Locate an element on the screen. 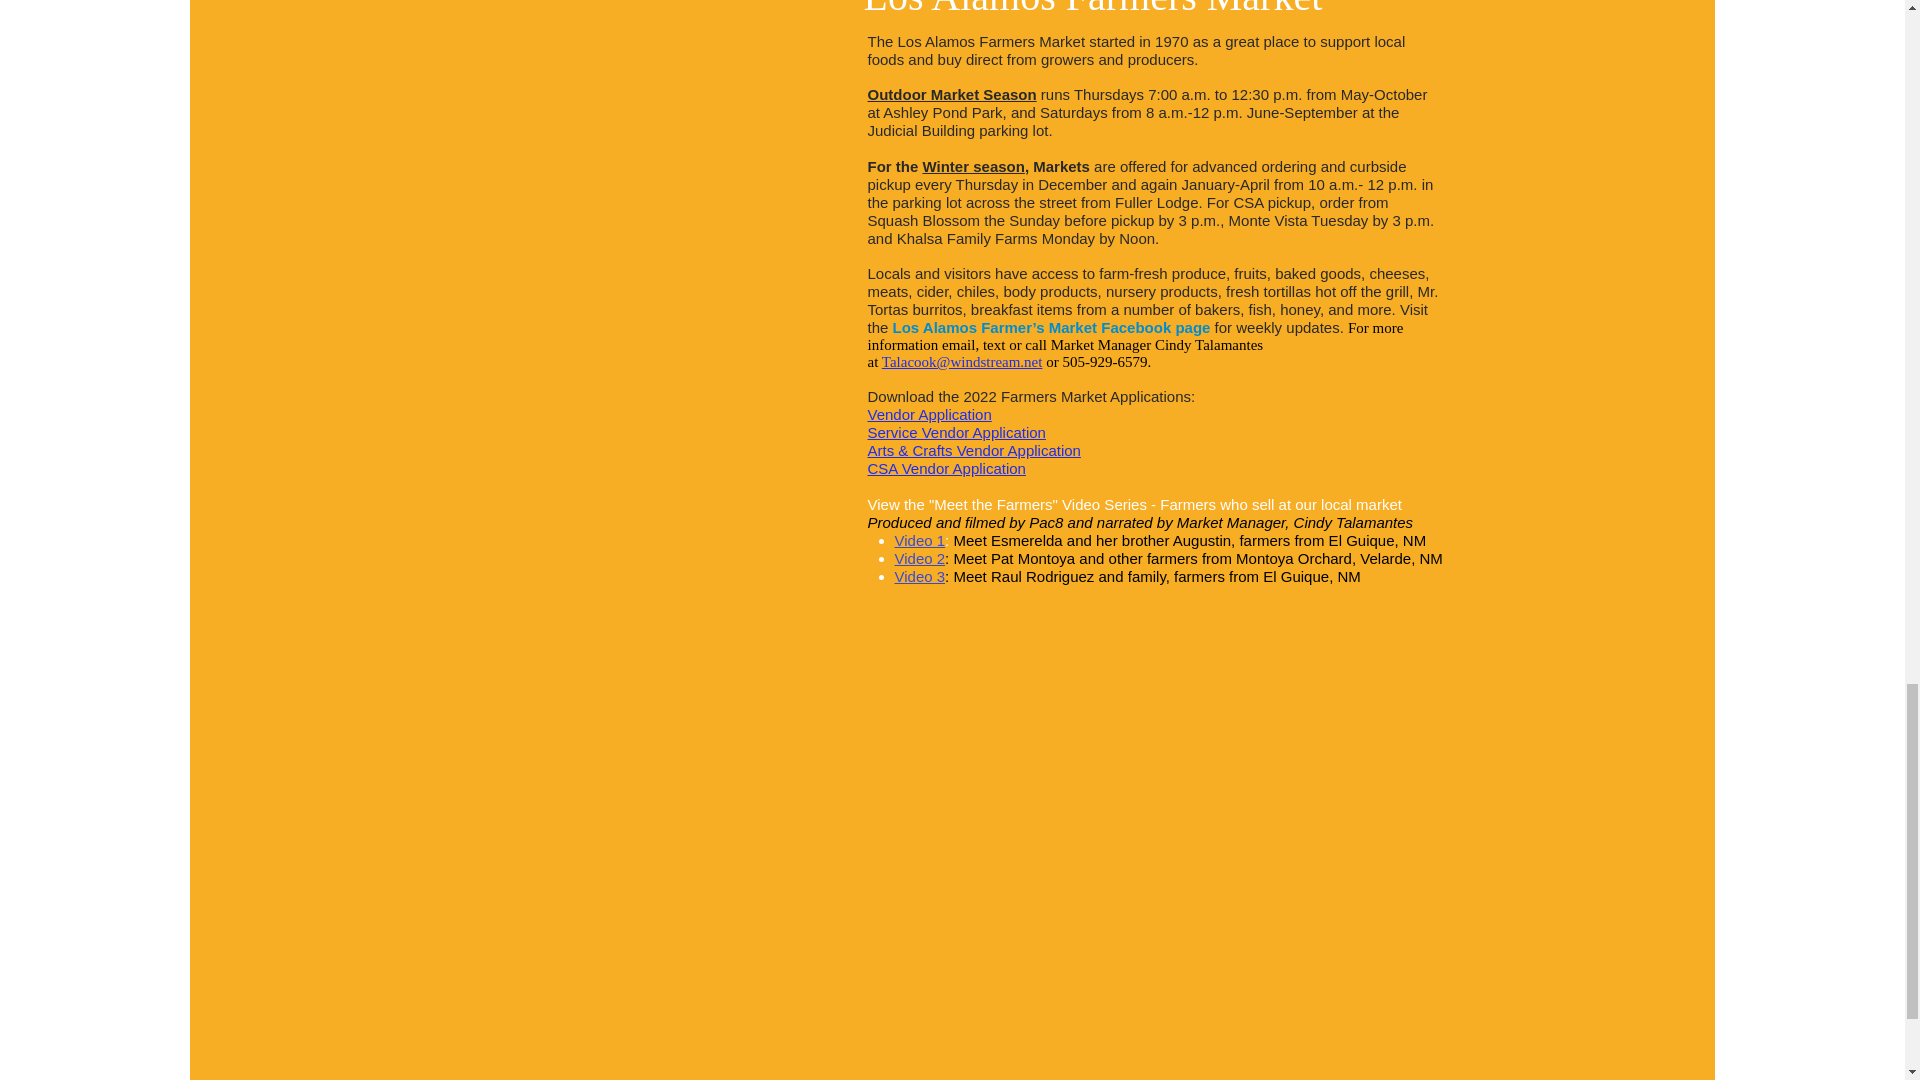 This screenshot has height=1080, width=1920. Video 2 is located at coordinates (919, 558).